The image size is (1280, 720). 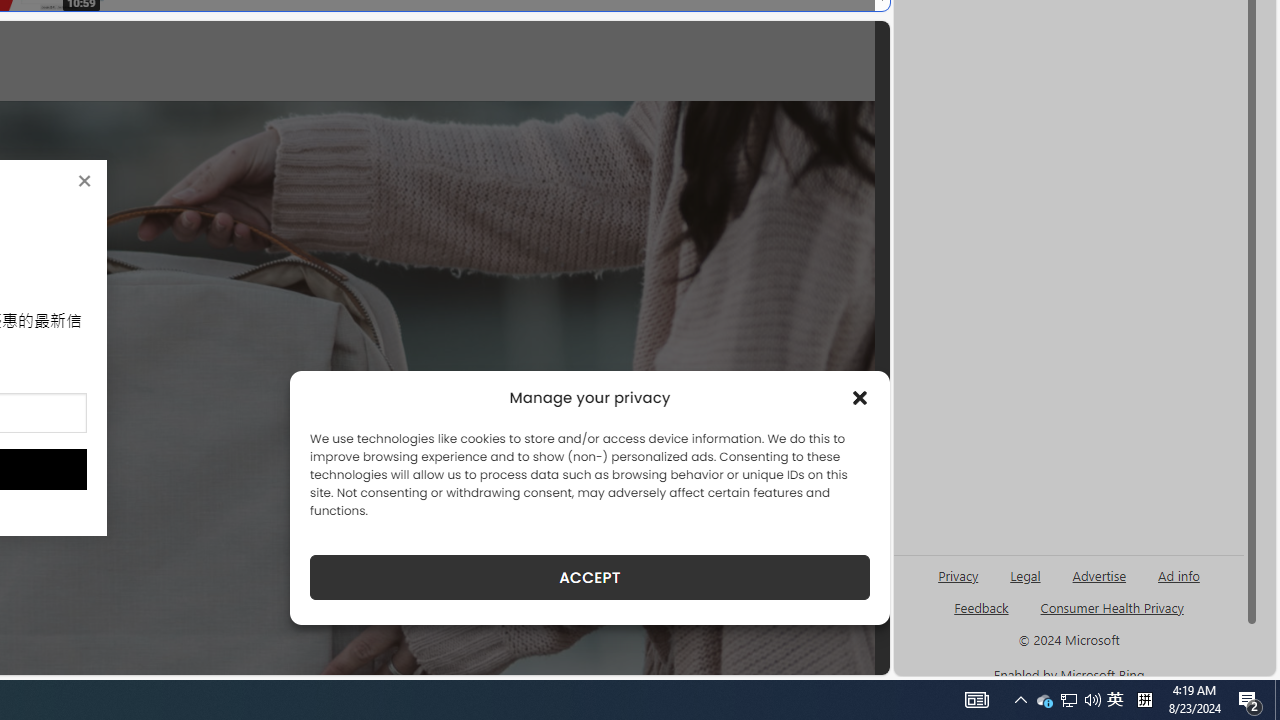 I want to click on AutomationID: genId96, so click(x=982, y=616).